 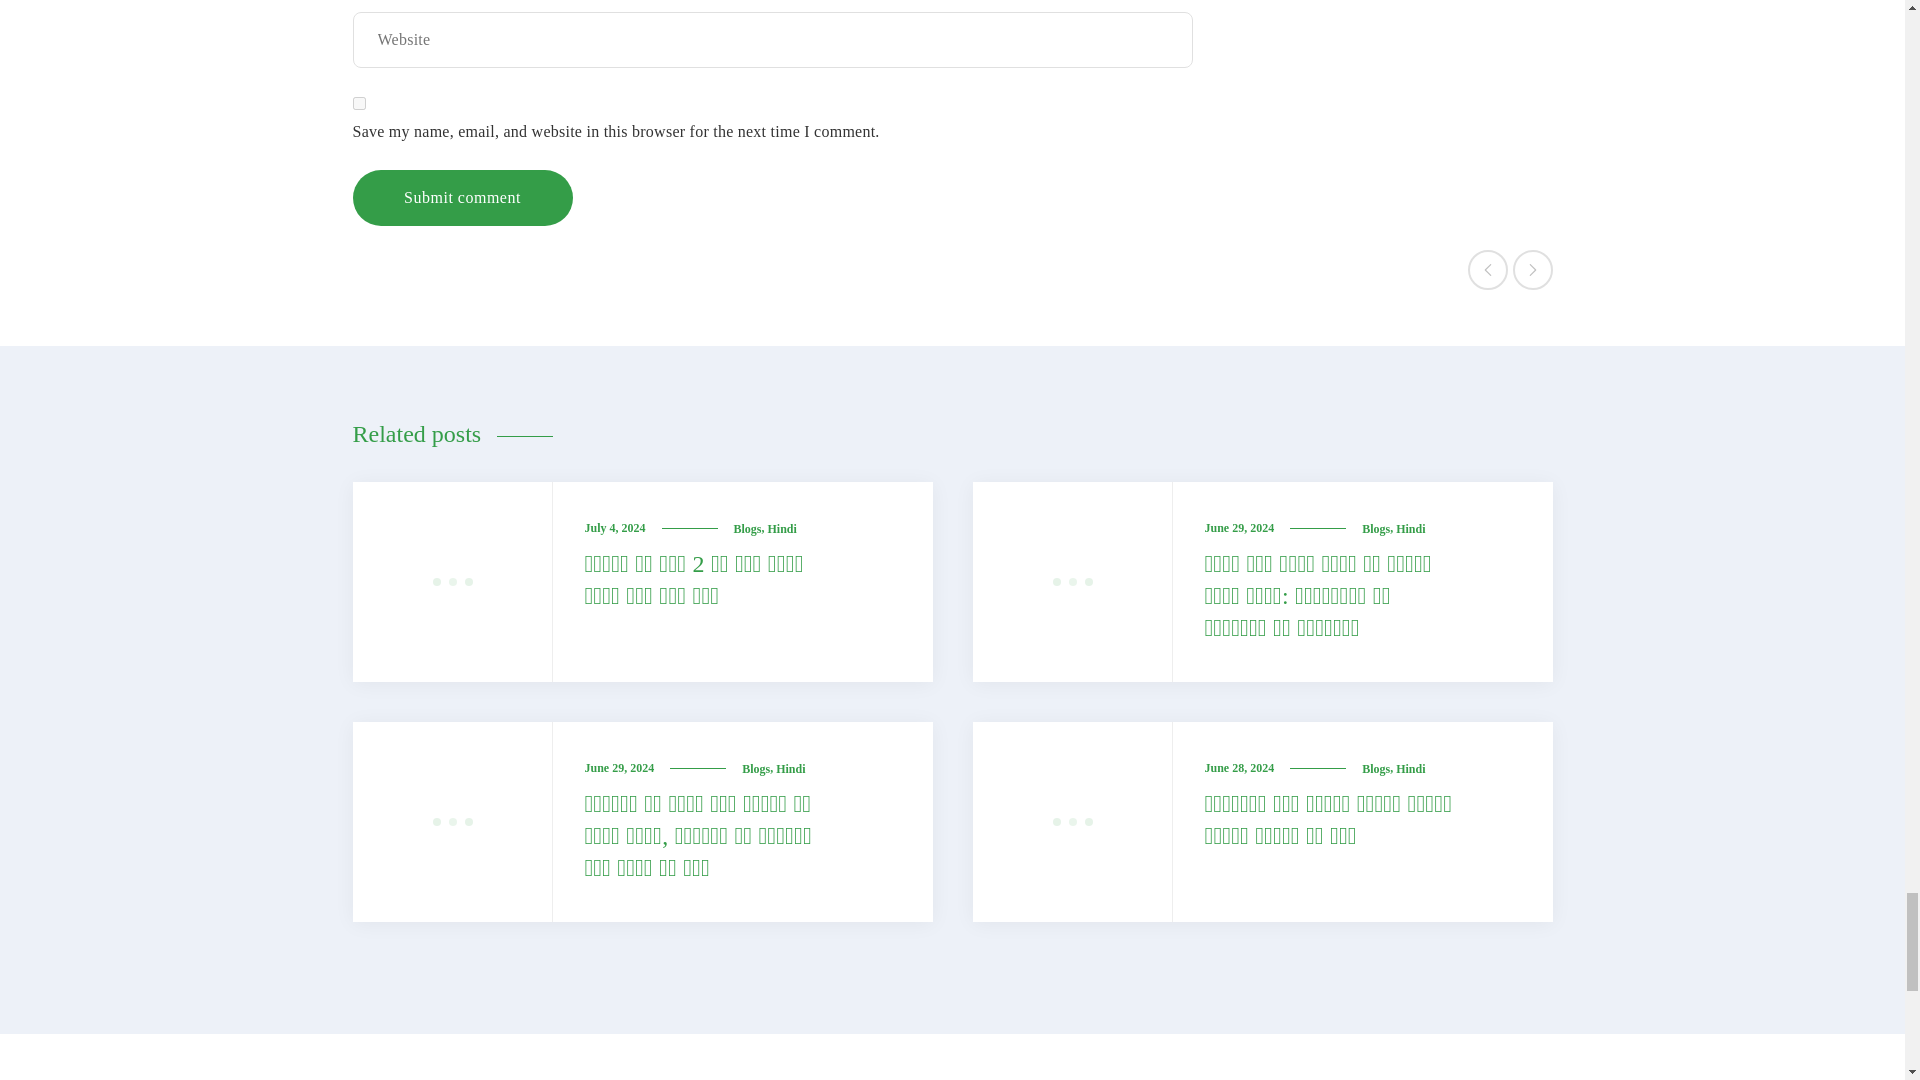 What do you see at coordinates (358, 104) in the screenshot?
I see `yes` at bounding box center [358, 104].